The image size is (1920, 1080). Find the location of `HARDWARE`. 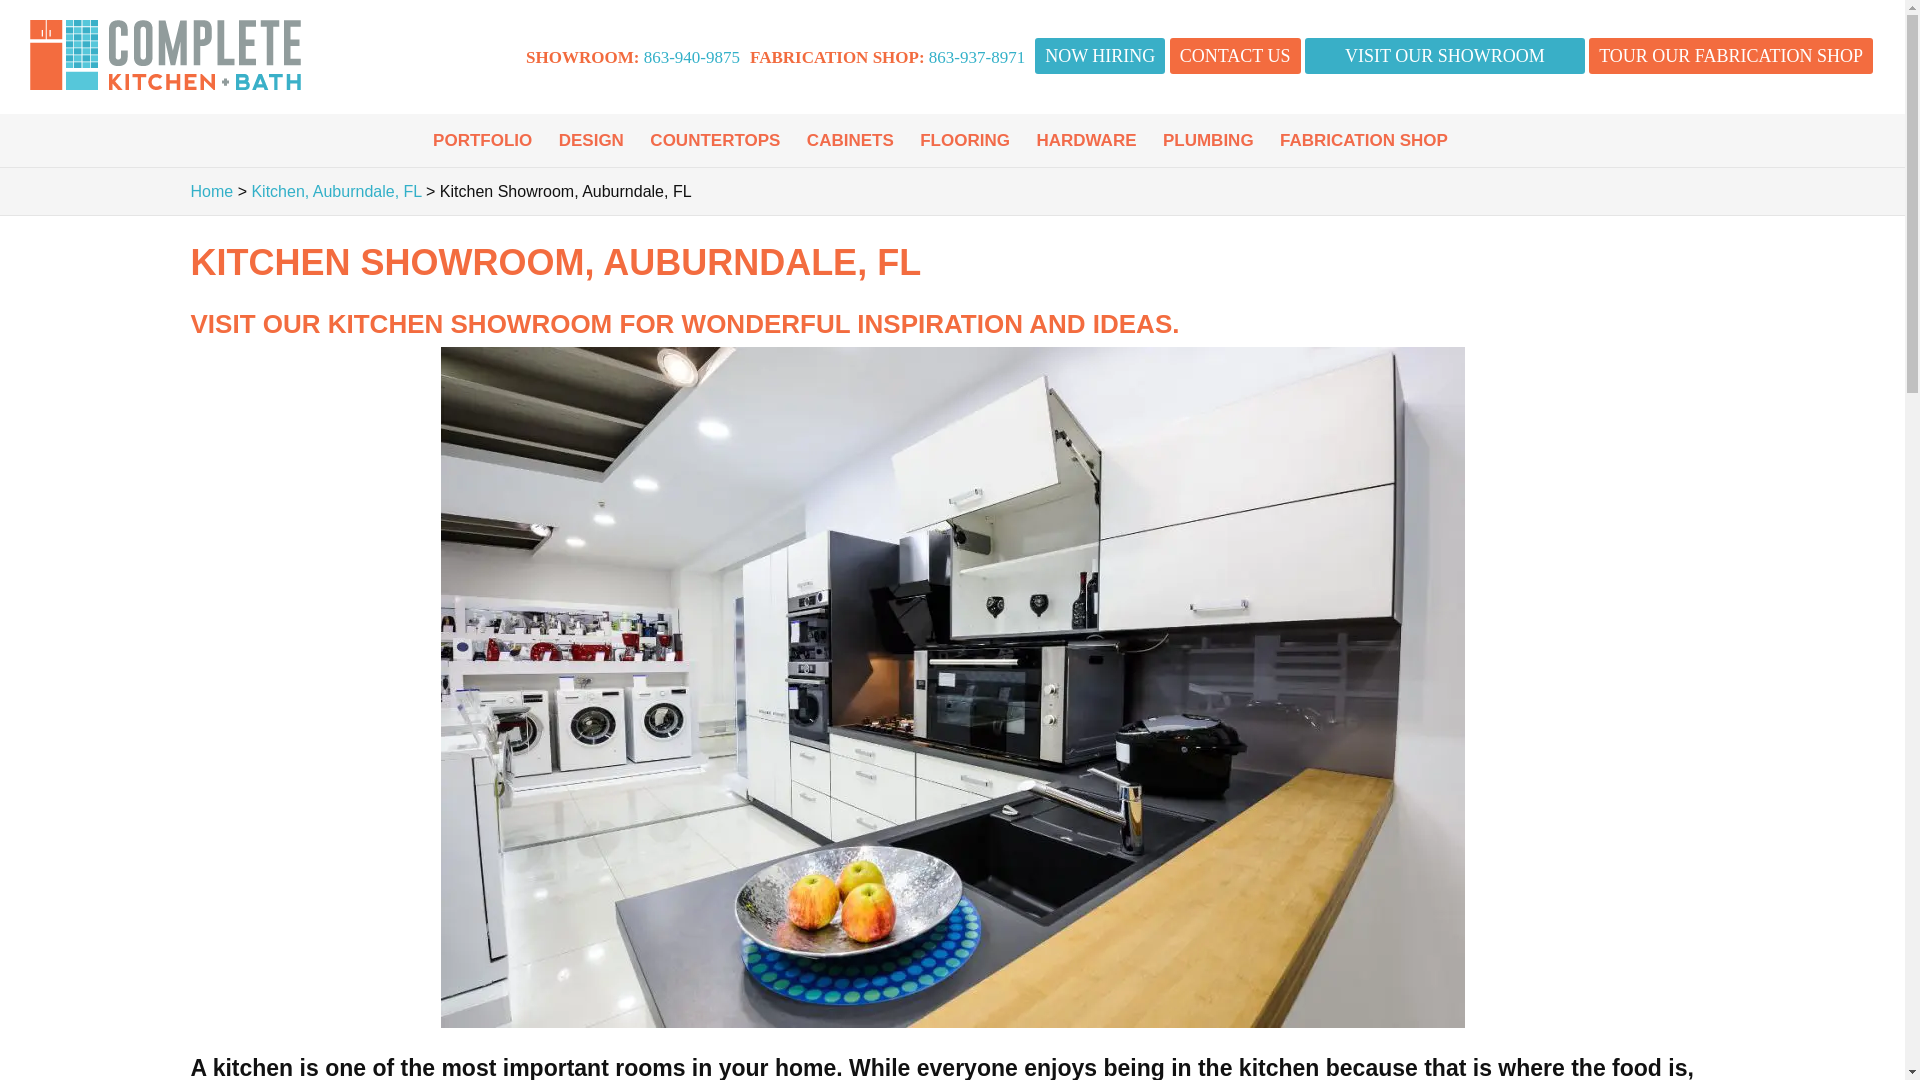

HARDWARE is located at coordinates (1086, 140).